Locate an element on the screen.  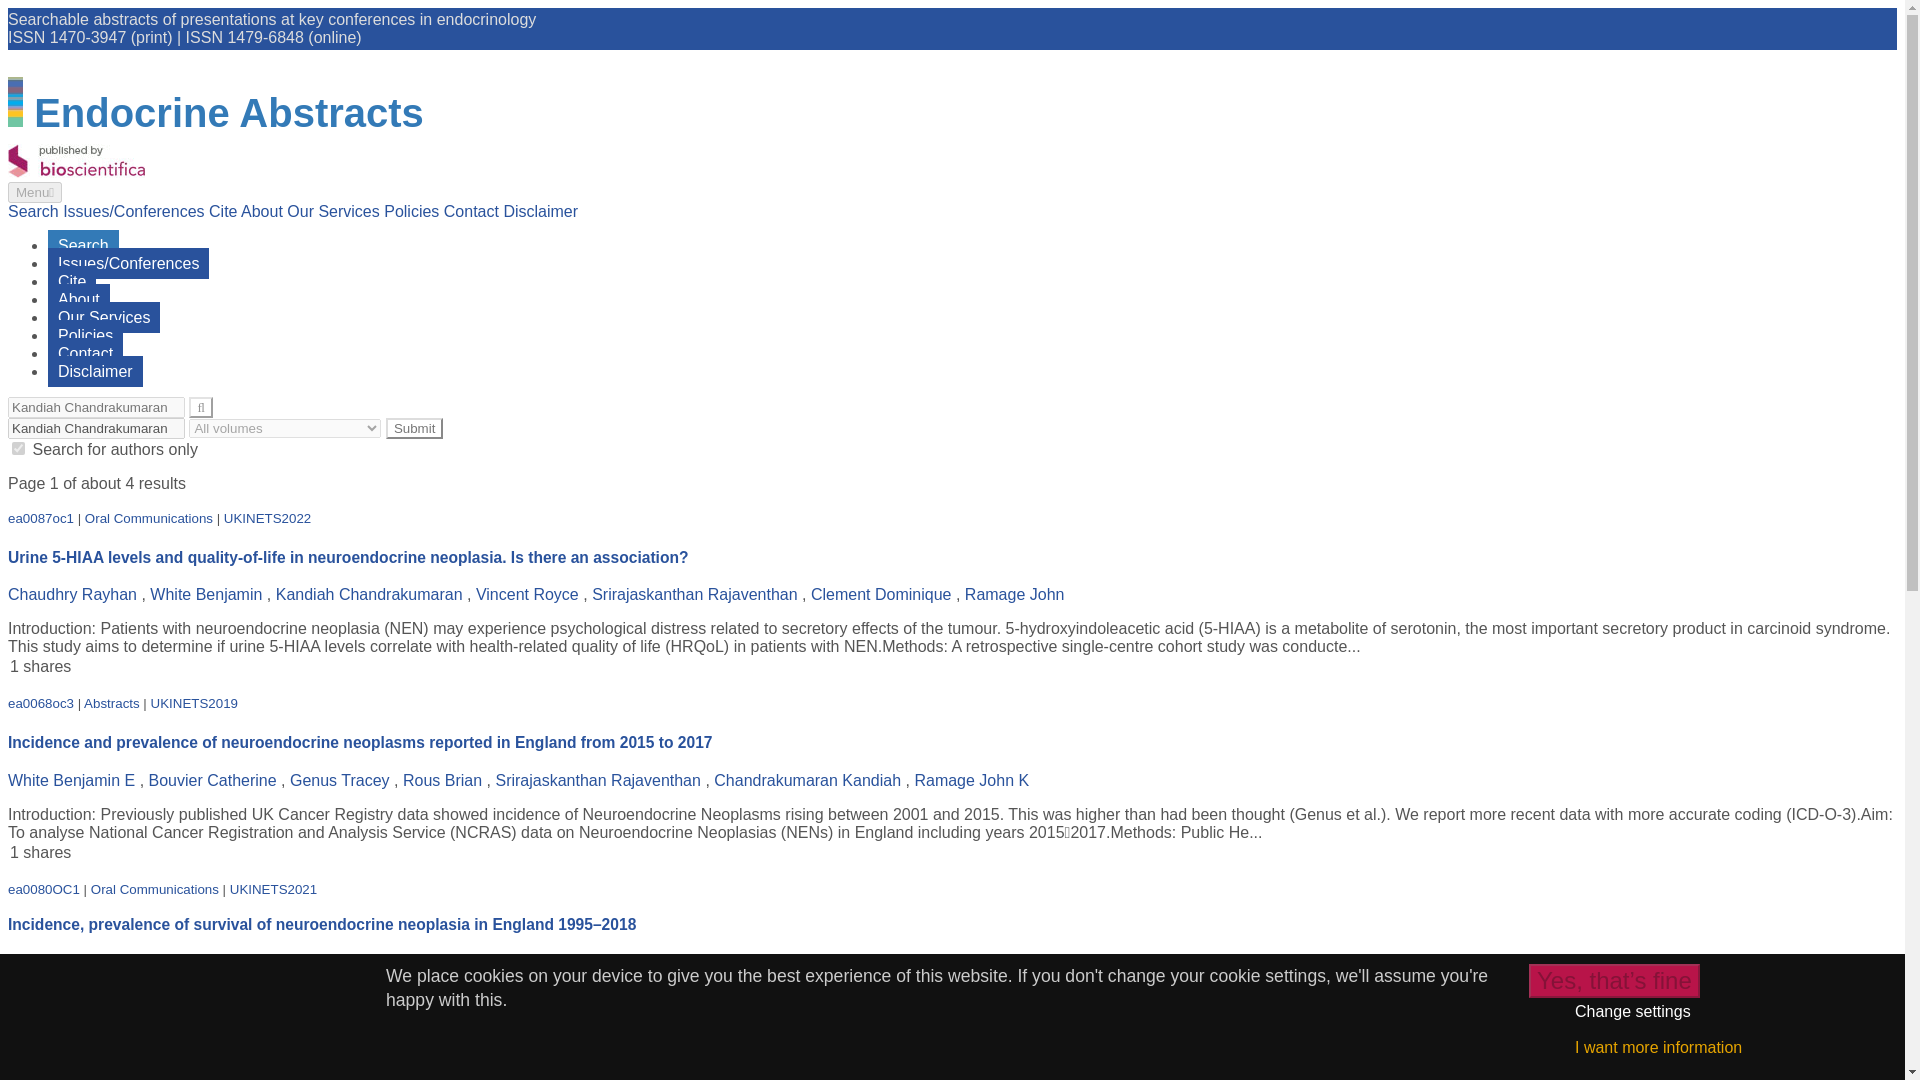
Contact is located at coordinates (85, 354).